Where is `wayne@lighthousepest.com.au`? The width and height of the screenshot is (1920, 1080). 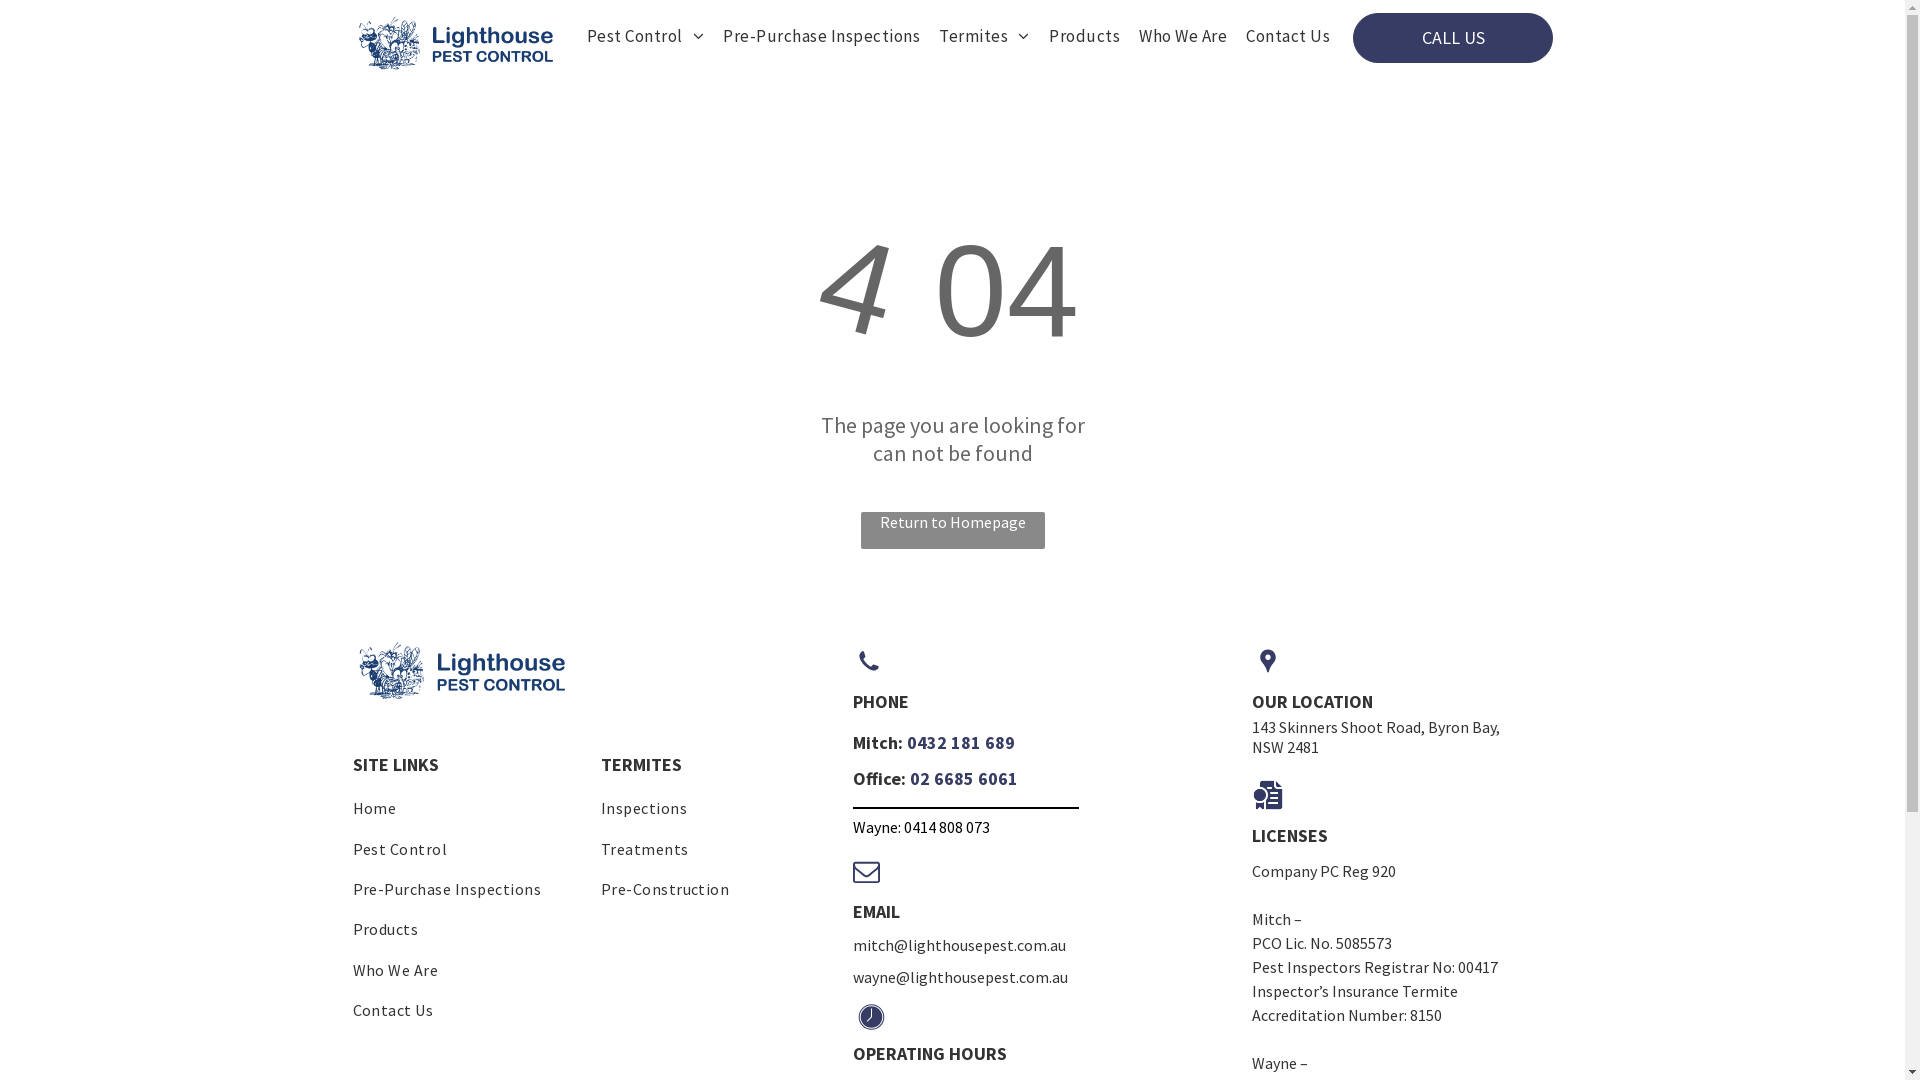
wayne@lighthousepest.com.au is located at coordinates (960, 977).